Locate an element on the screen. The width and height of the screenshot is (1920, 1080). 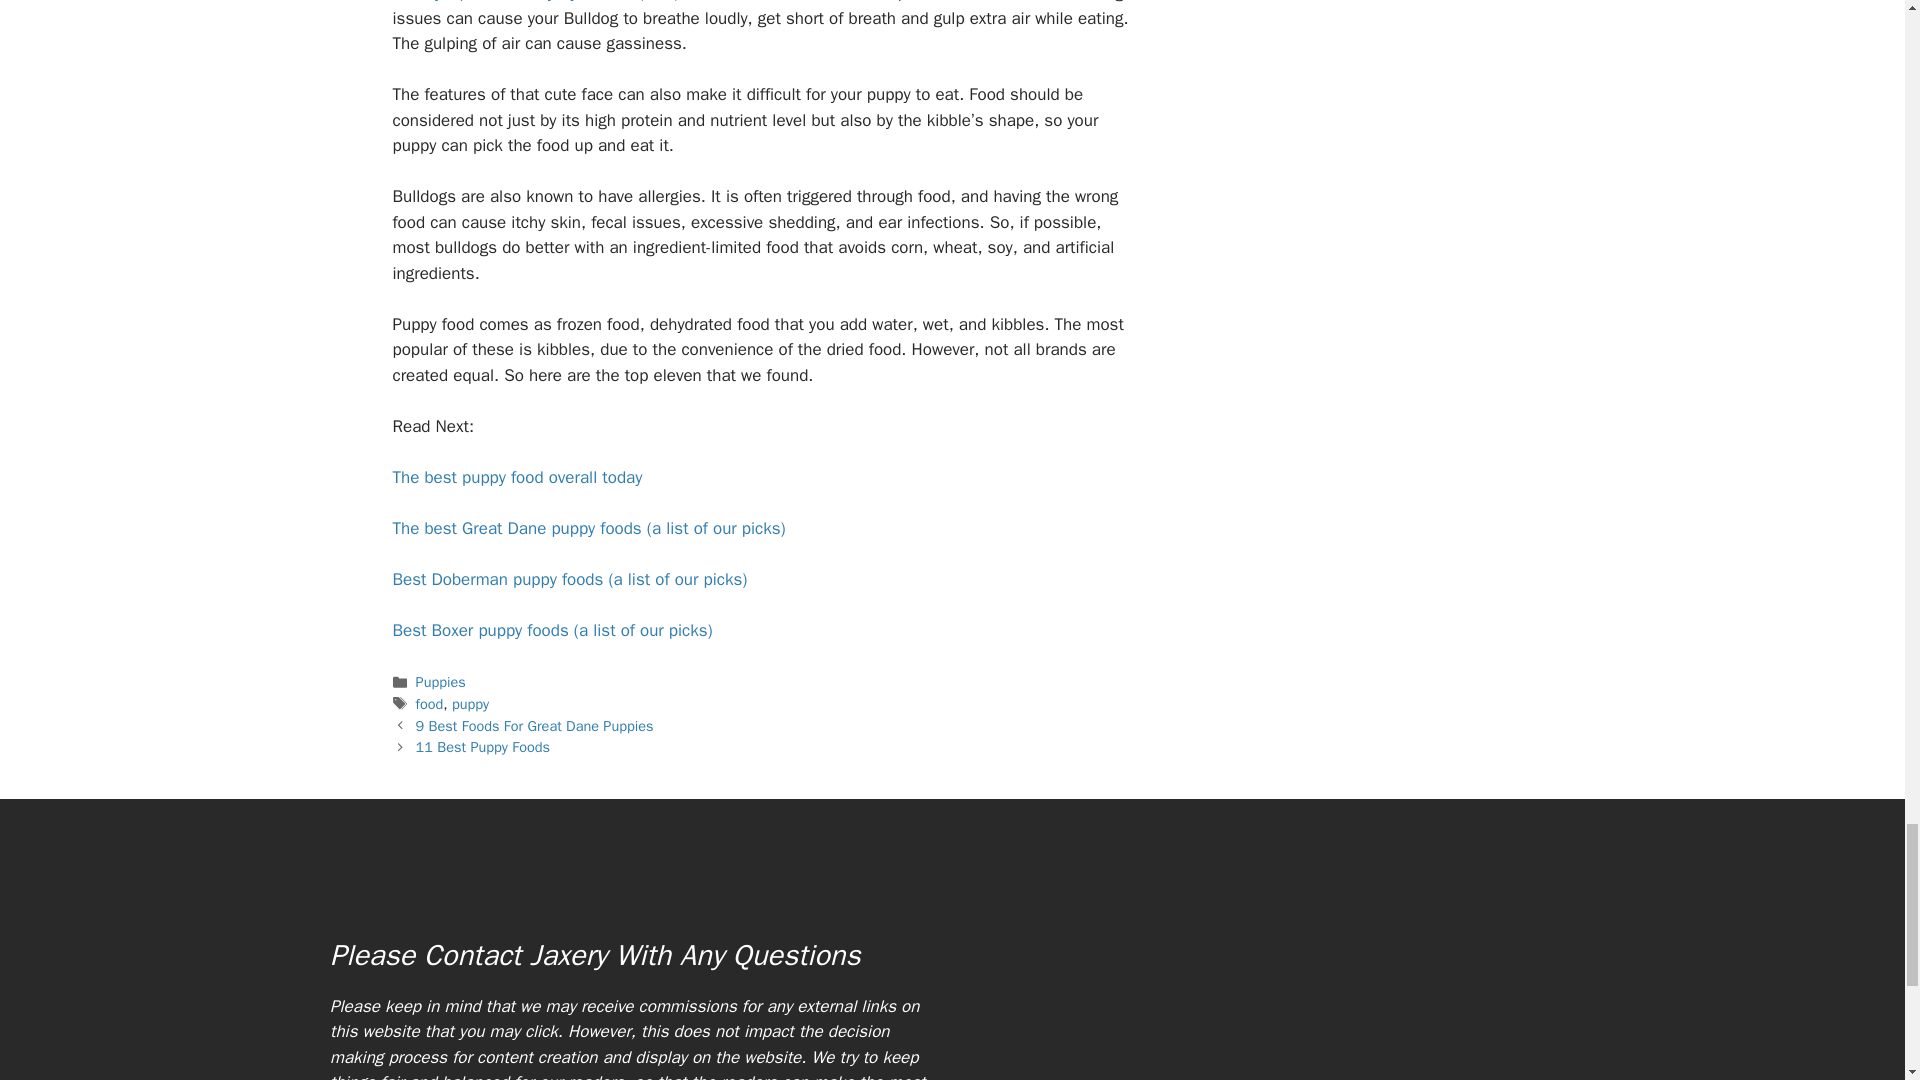
The best puppy food overall today is located at coordinates (516, 477).